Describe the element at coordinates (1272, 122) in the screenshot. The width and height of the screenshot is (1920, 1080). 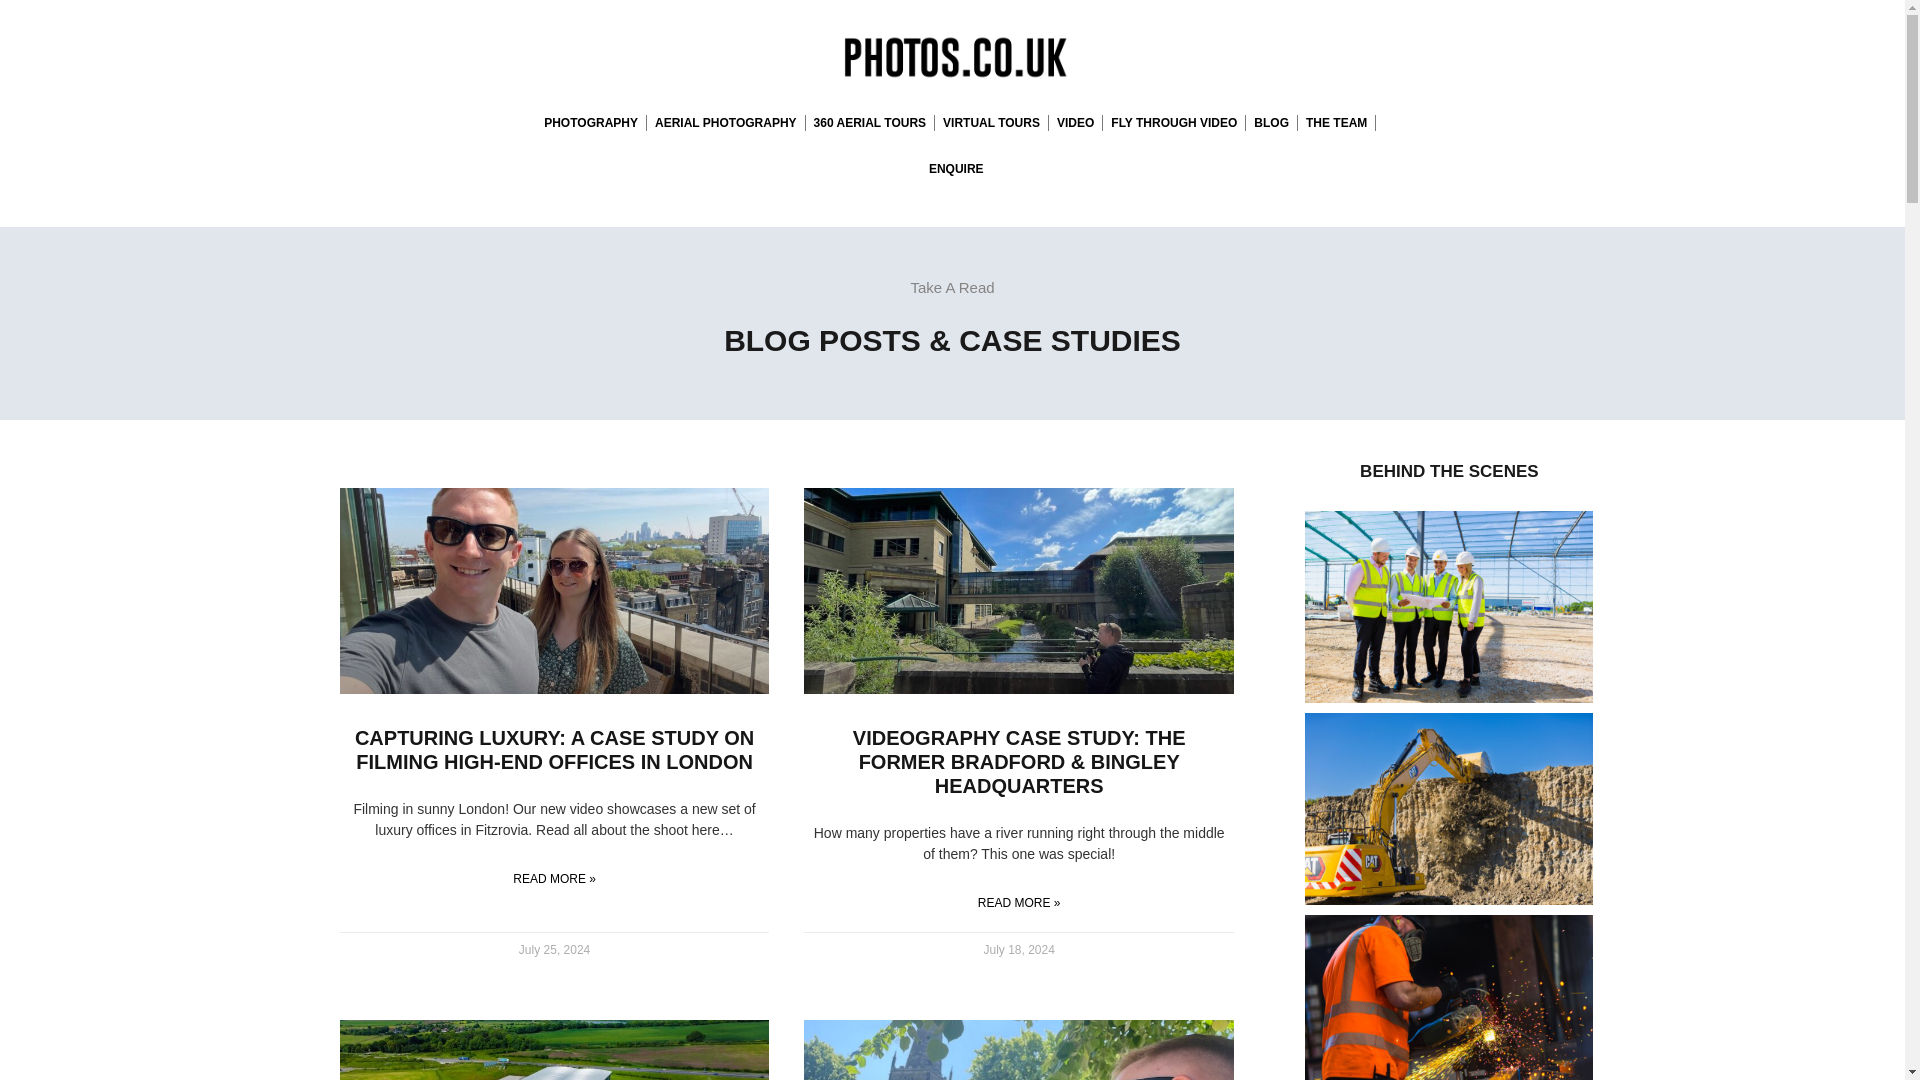
I see `BLOG` at that location.